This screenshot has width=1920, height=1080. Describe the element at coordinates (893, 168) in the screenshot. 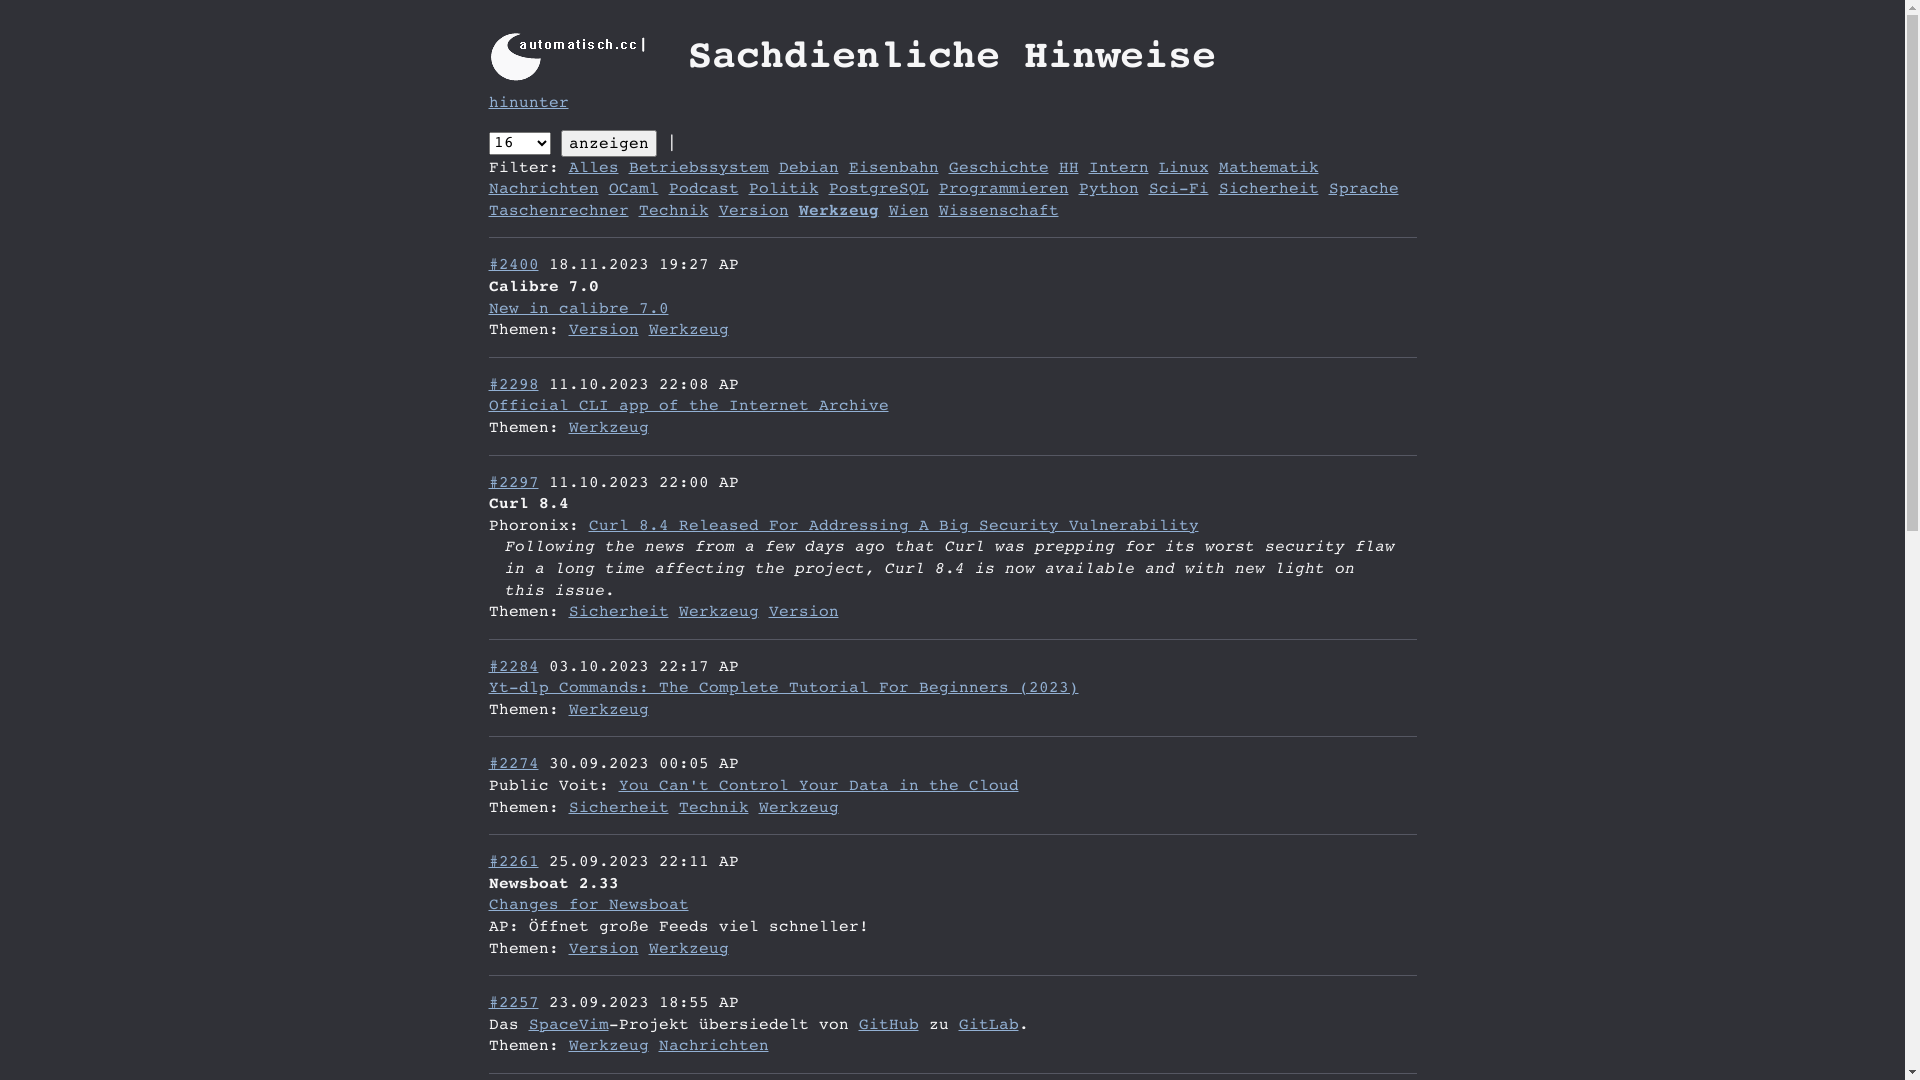

I see `Eisenbahn` at that location.